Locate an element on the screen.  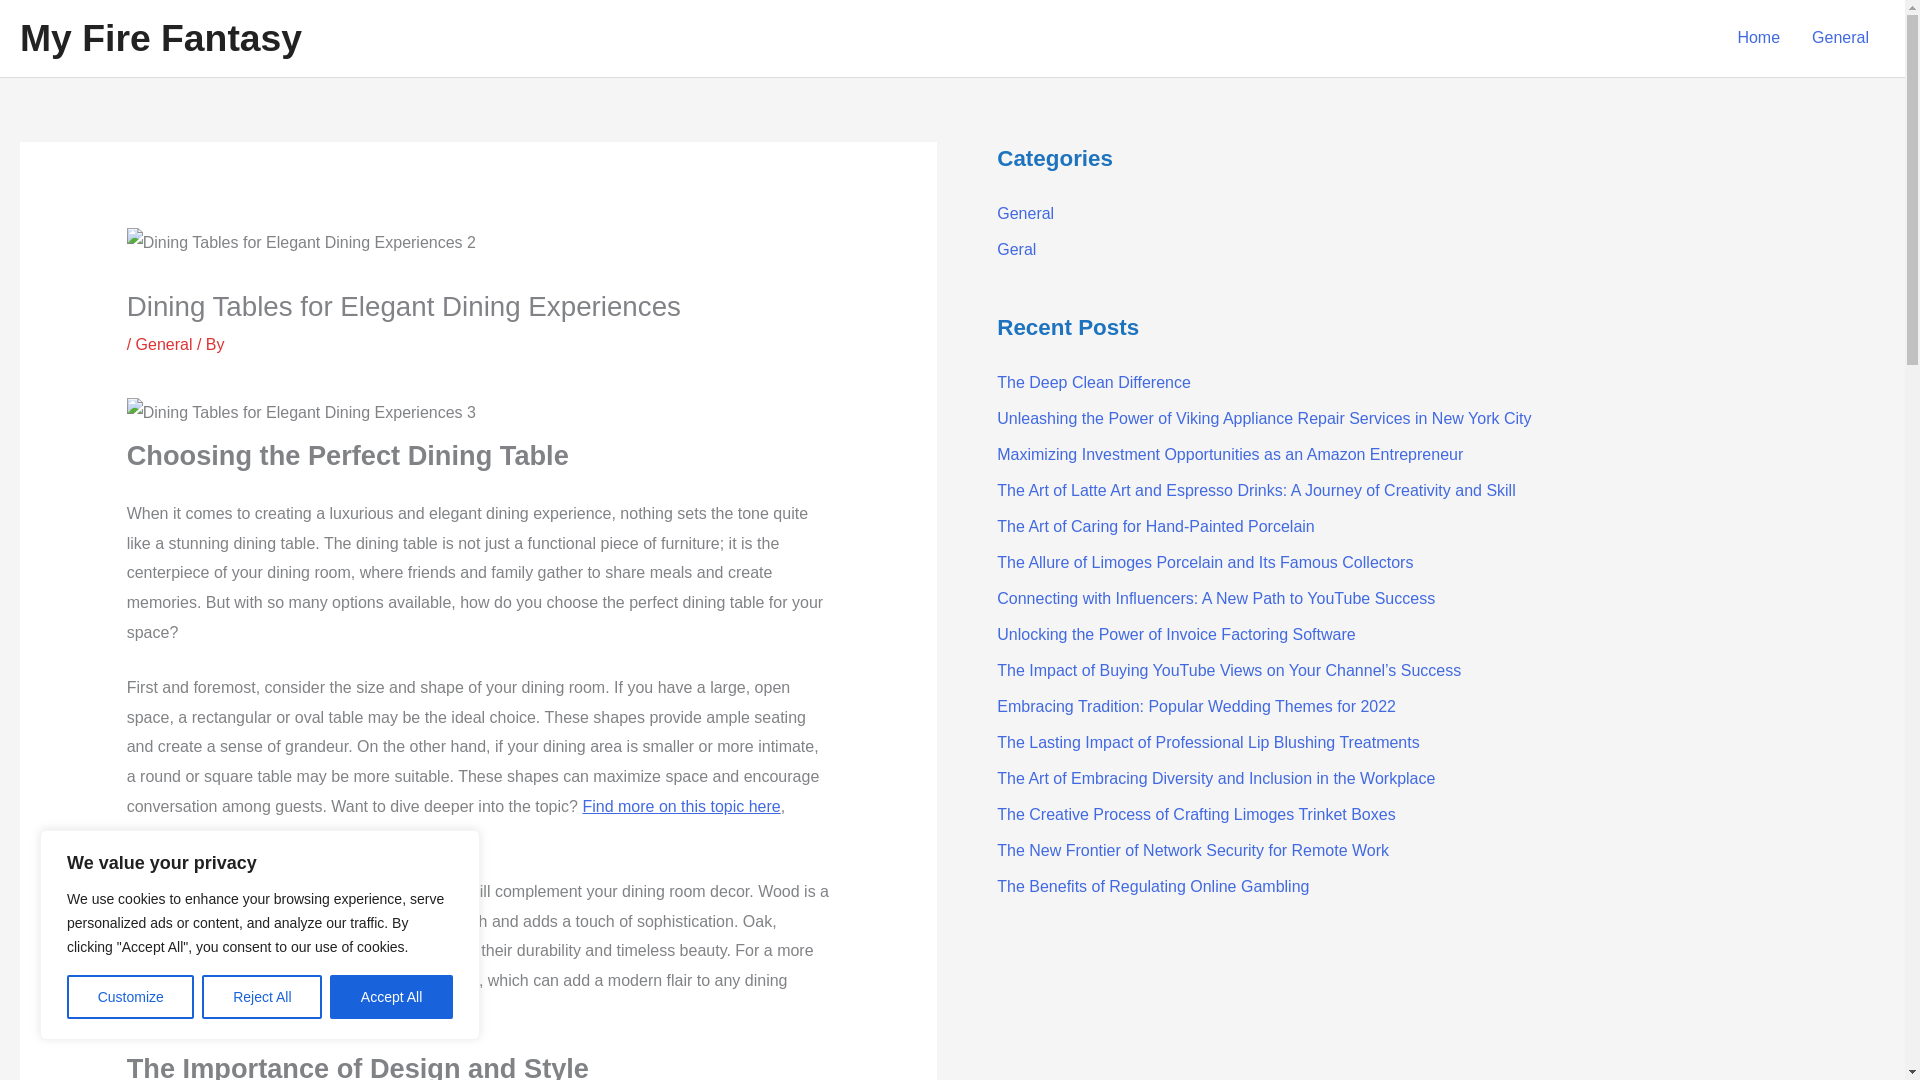
The Deep Clean Difference is located at coordinates (1093, 382).